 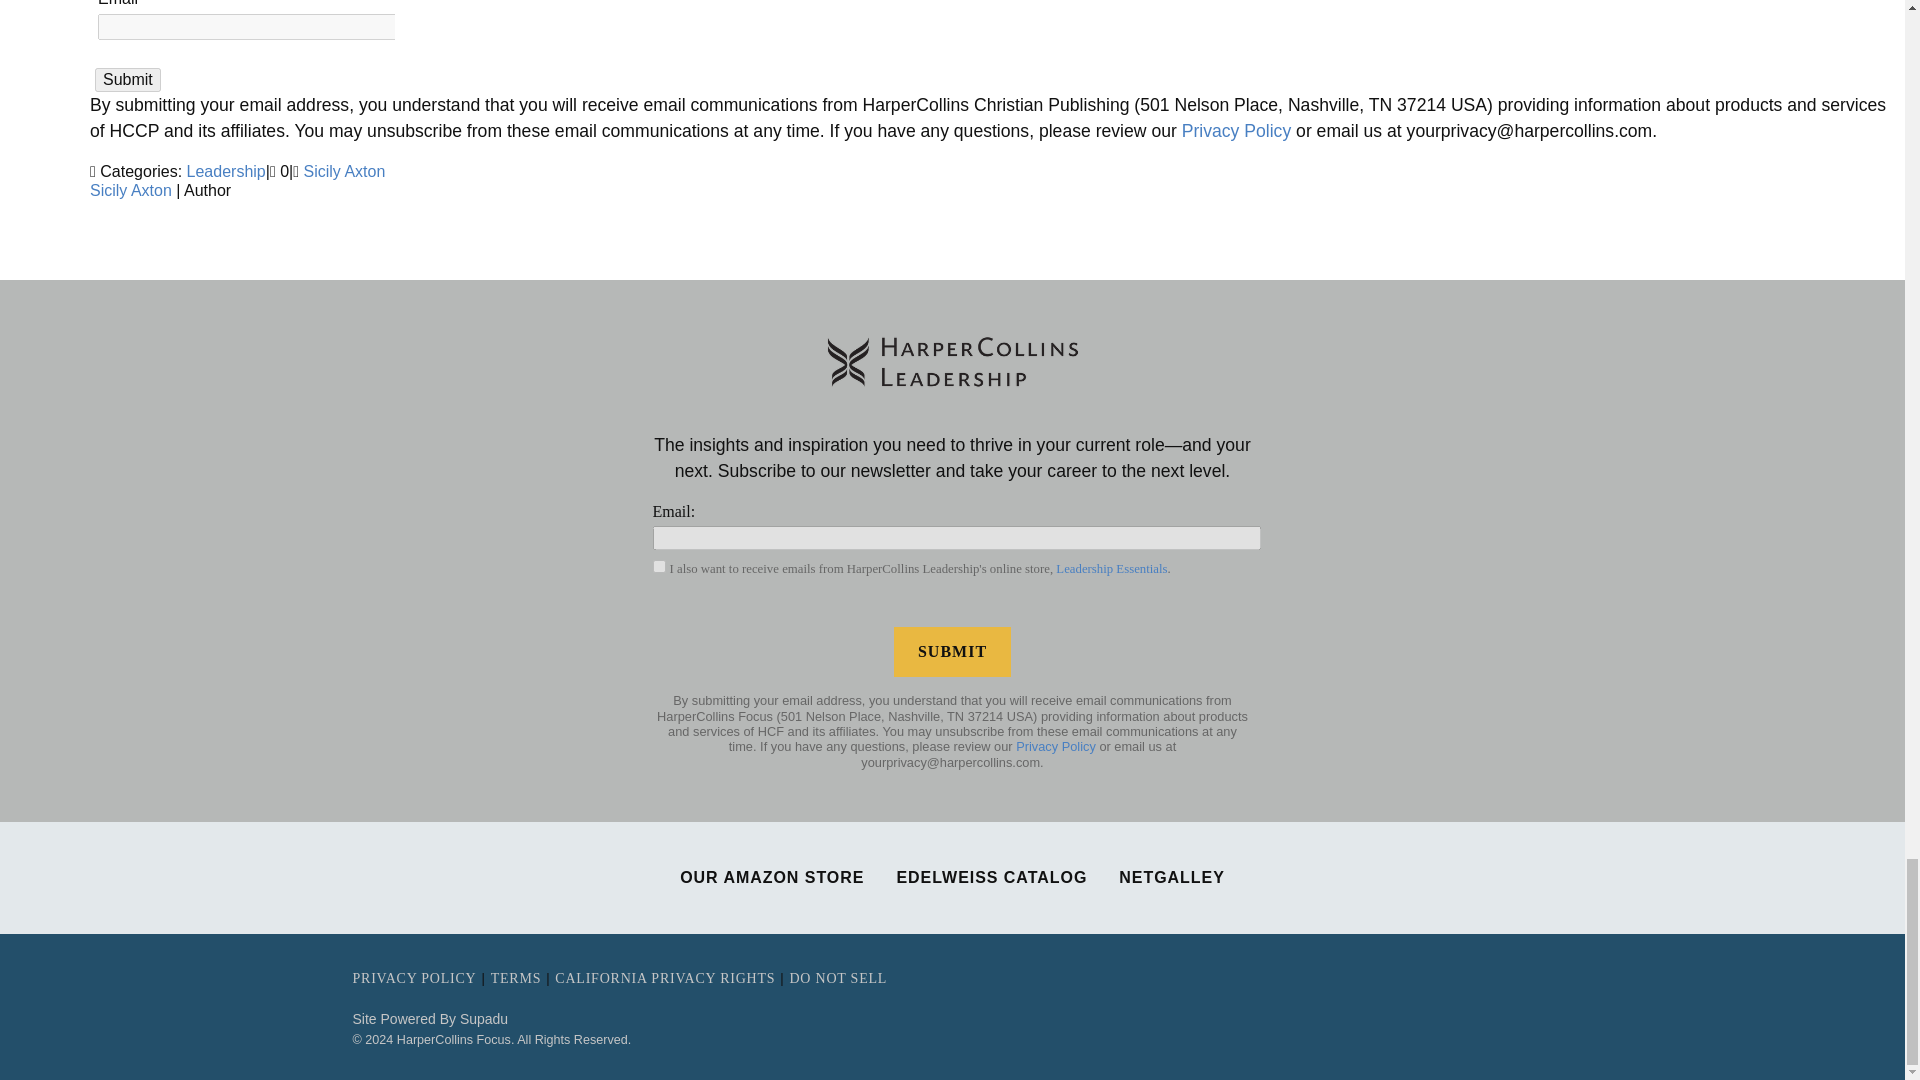 I want to click on Submit, so click(x=952, y=652).